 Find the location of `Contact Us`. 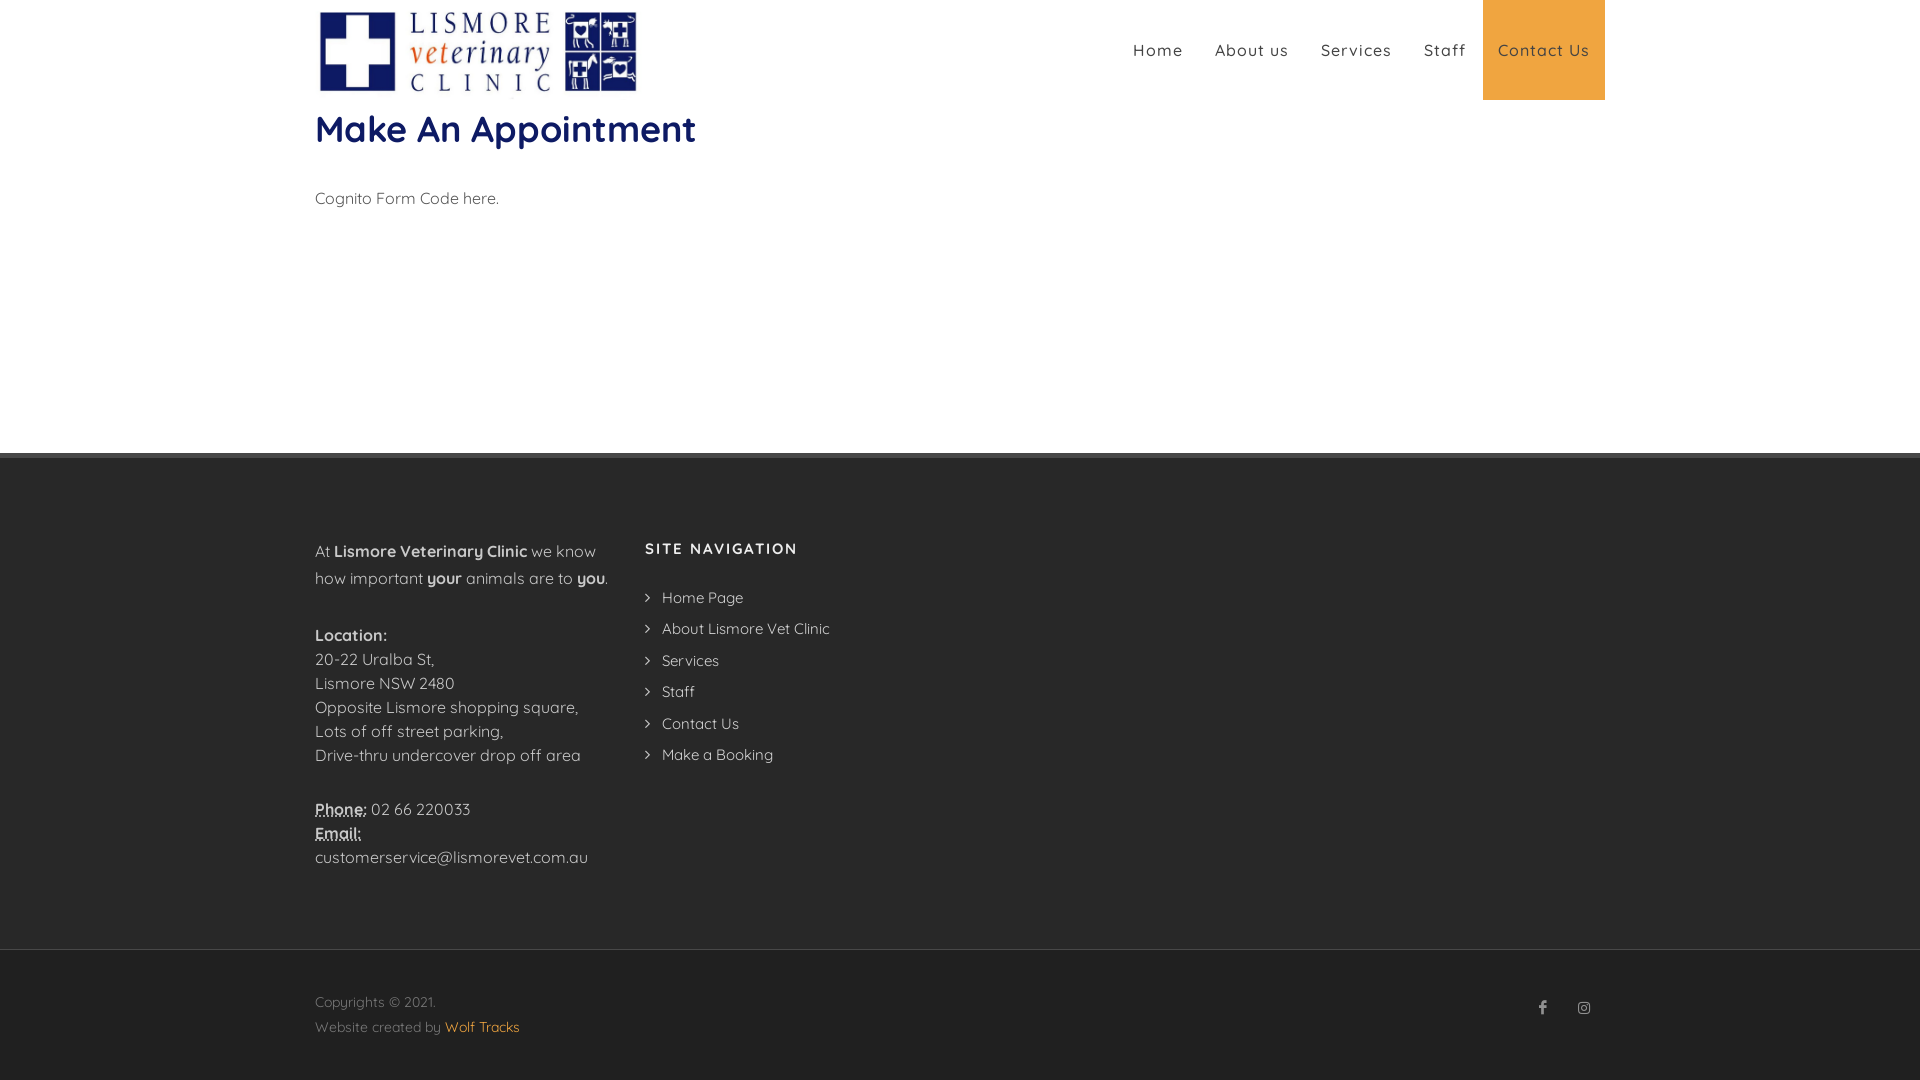

Contact Us is located at coordinates (696, 724).